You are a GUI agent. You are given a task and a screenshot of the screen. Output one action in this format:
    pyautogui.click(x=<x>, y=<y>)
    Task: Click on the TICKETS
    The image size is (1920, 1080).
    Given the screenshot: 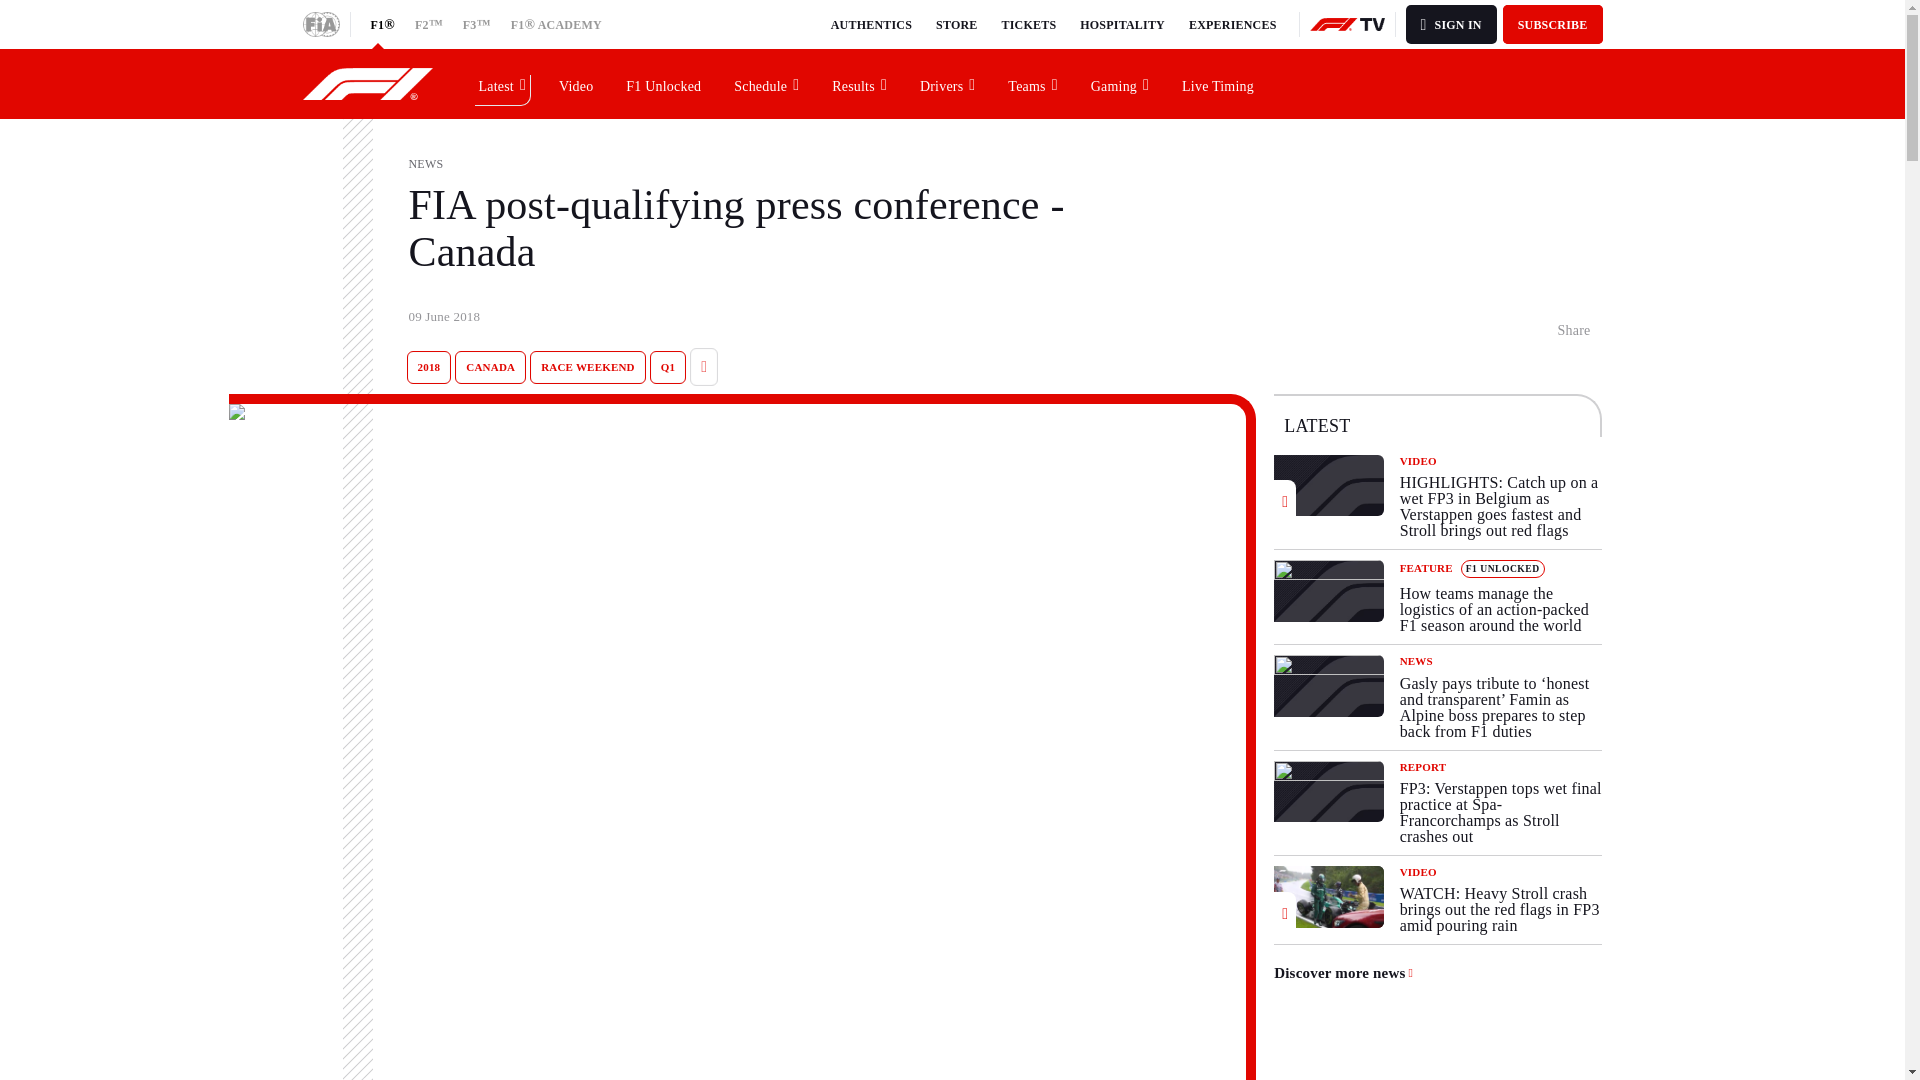 What is the action you would take?
    pyautogui.click(x=1030, y=24)
    